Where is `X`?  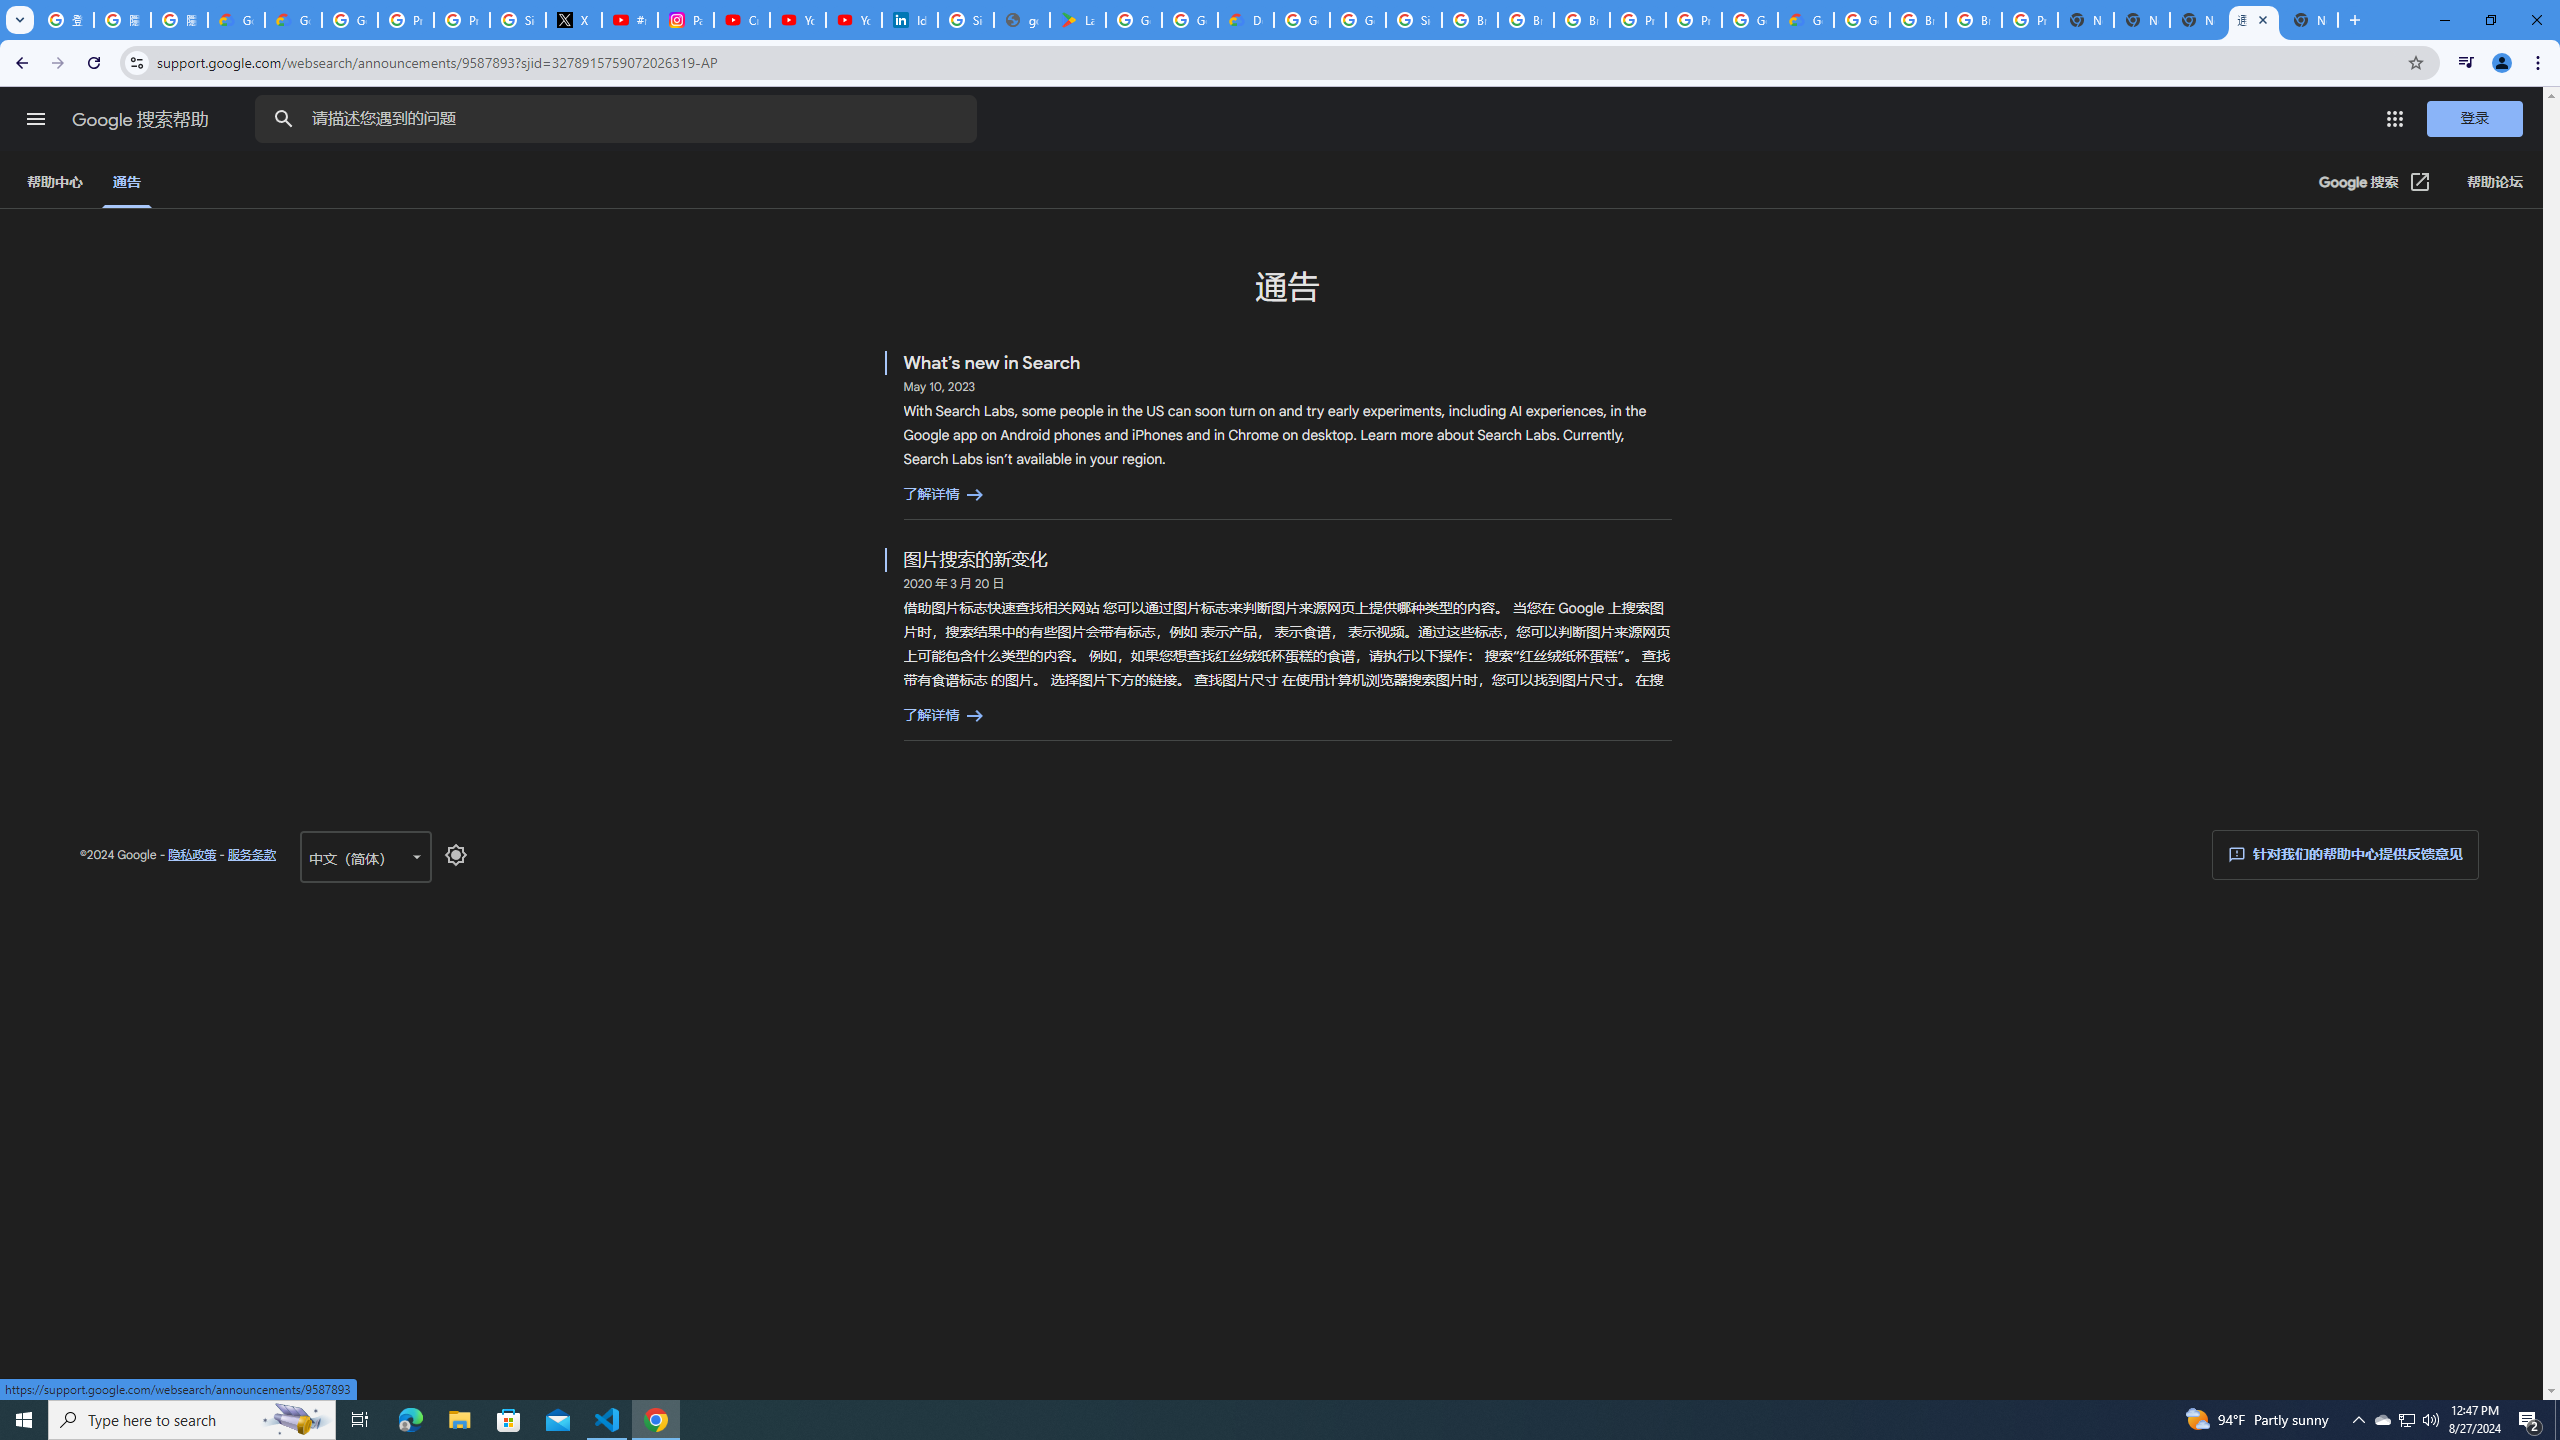
X is located at coordinates (574, 20).